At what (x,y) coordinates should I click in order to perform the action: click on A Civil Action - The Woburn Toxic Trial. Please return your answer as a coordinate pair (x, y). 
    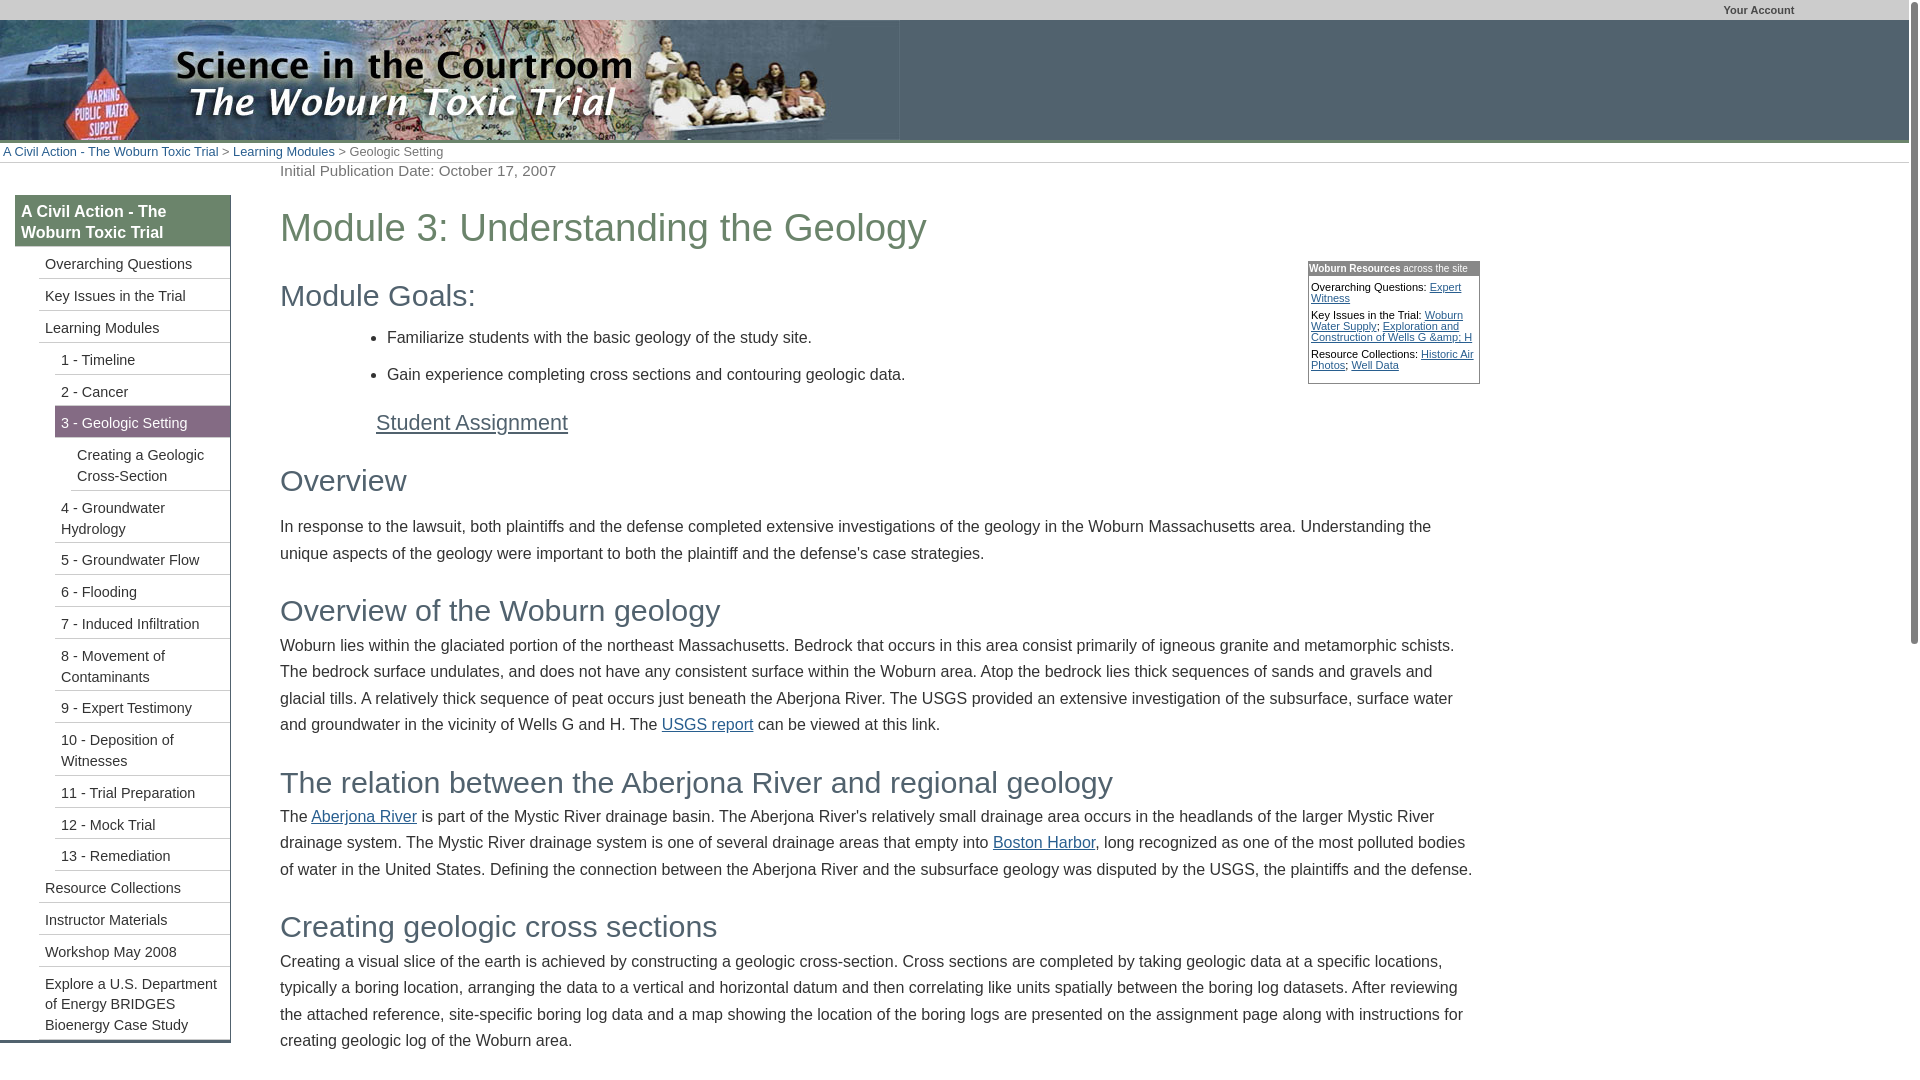
    Looking at the image, I should click on (122, 222).